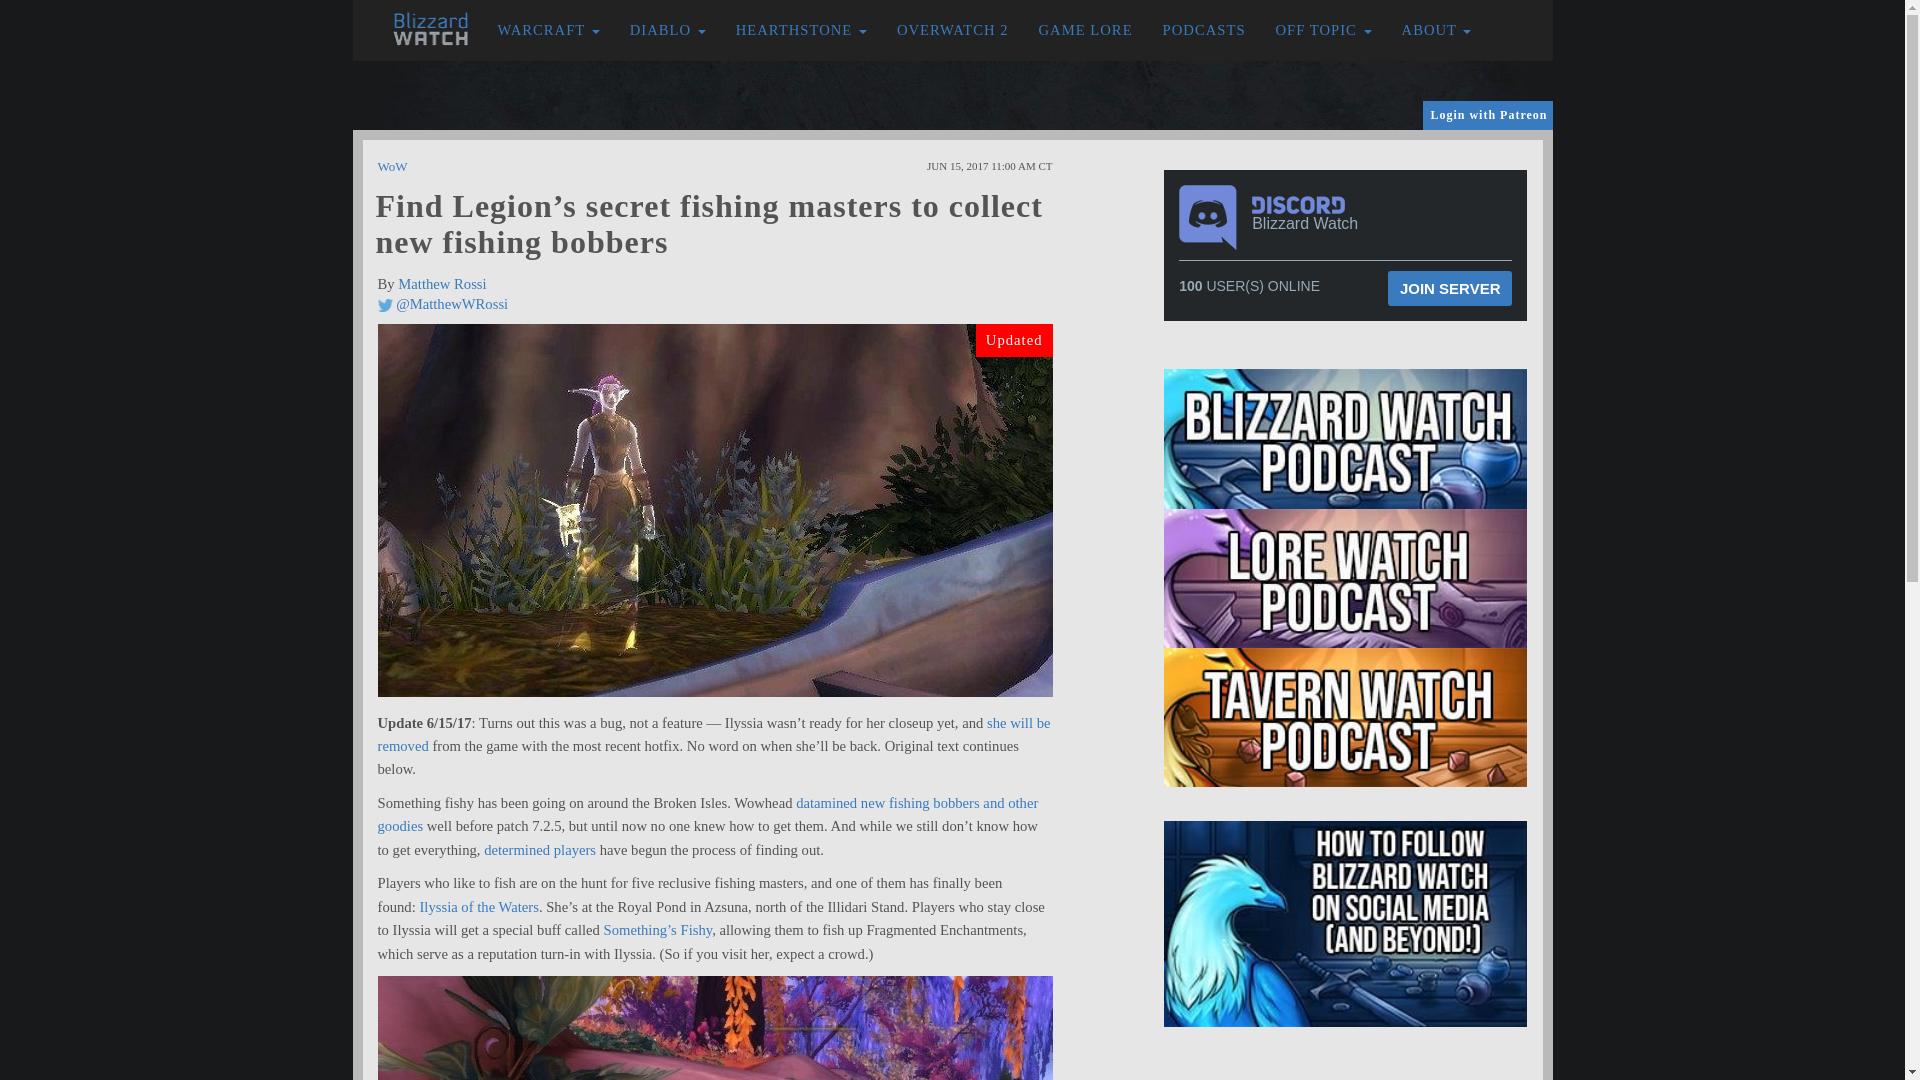  Describe the element at coordinates (1086, 30) in the screenshot. I see `Game Lore` at that location.